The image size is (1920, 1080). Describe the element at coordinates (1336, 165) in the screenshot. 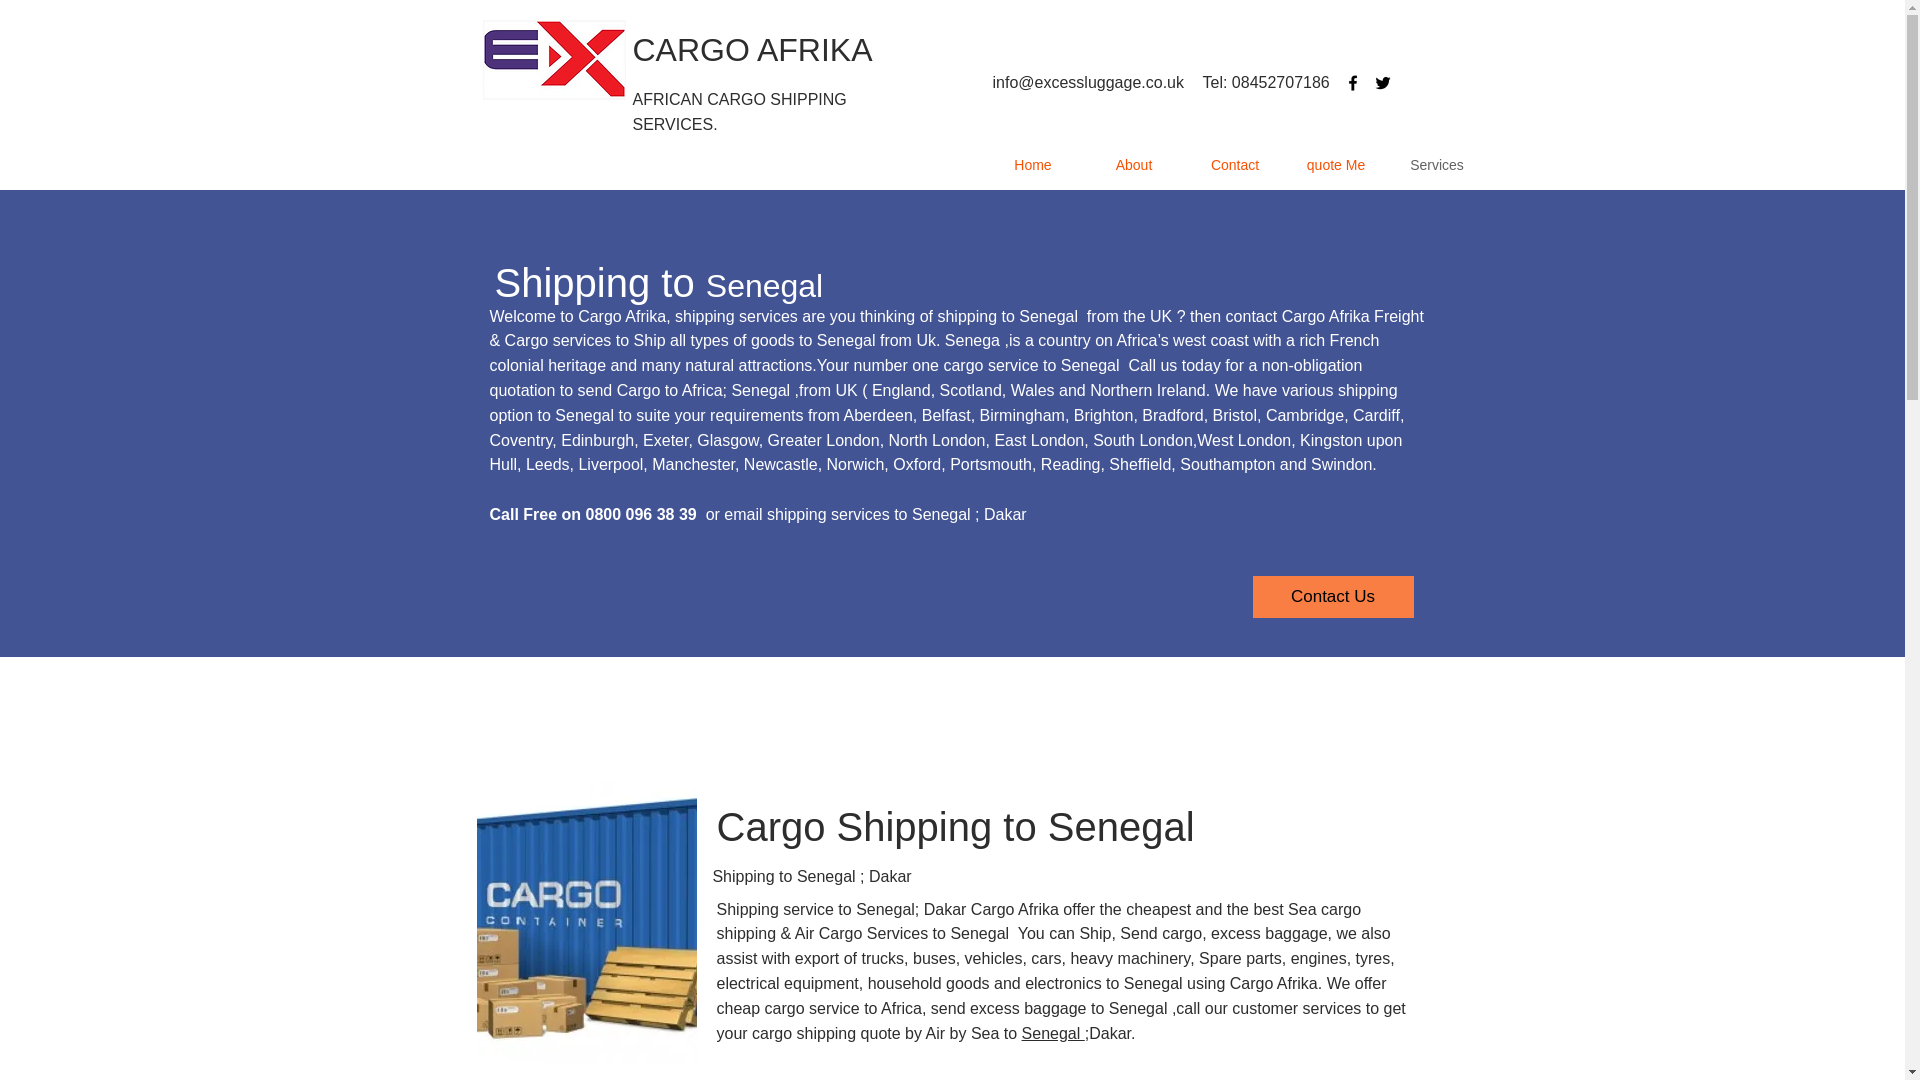

I see `quote Me` at that location.